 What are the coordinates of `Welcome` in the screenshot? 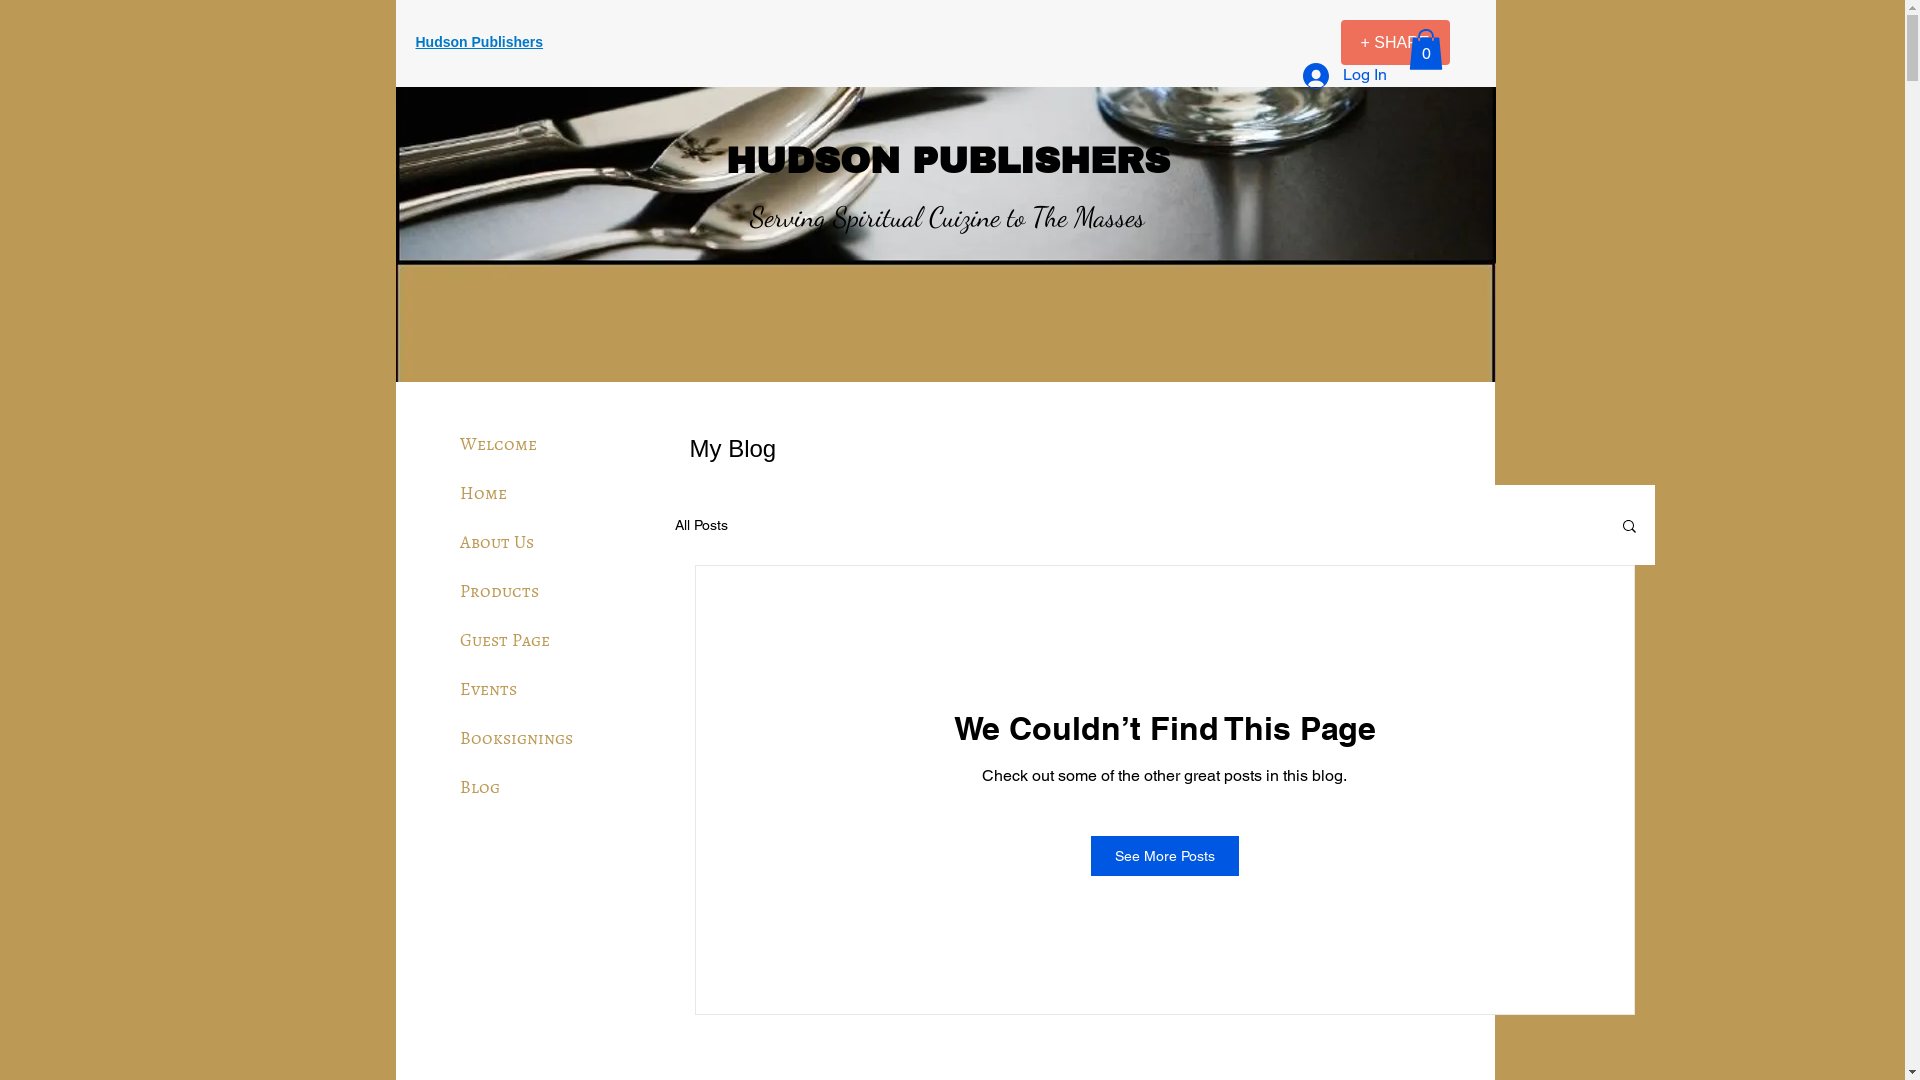 It's located at (498, 444).